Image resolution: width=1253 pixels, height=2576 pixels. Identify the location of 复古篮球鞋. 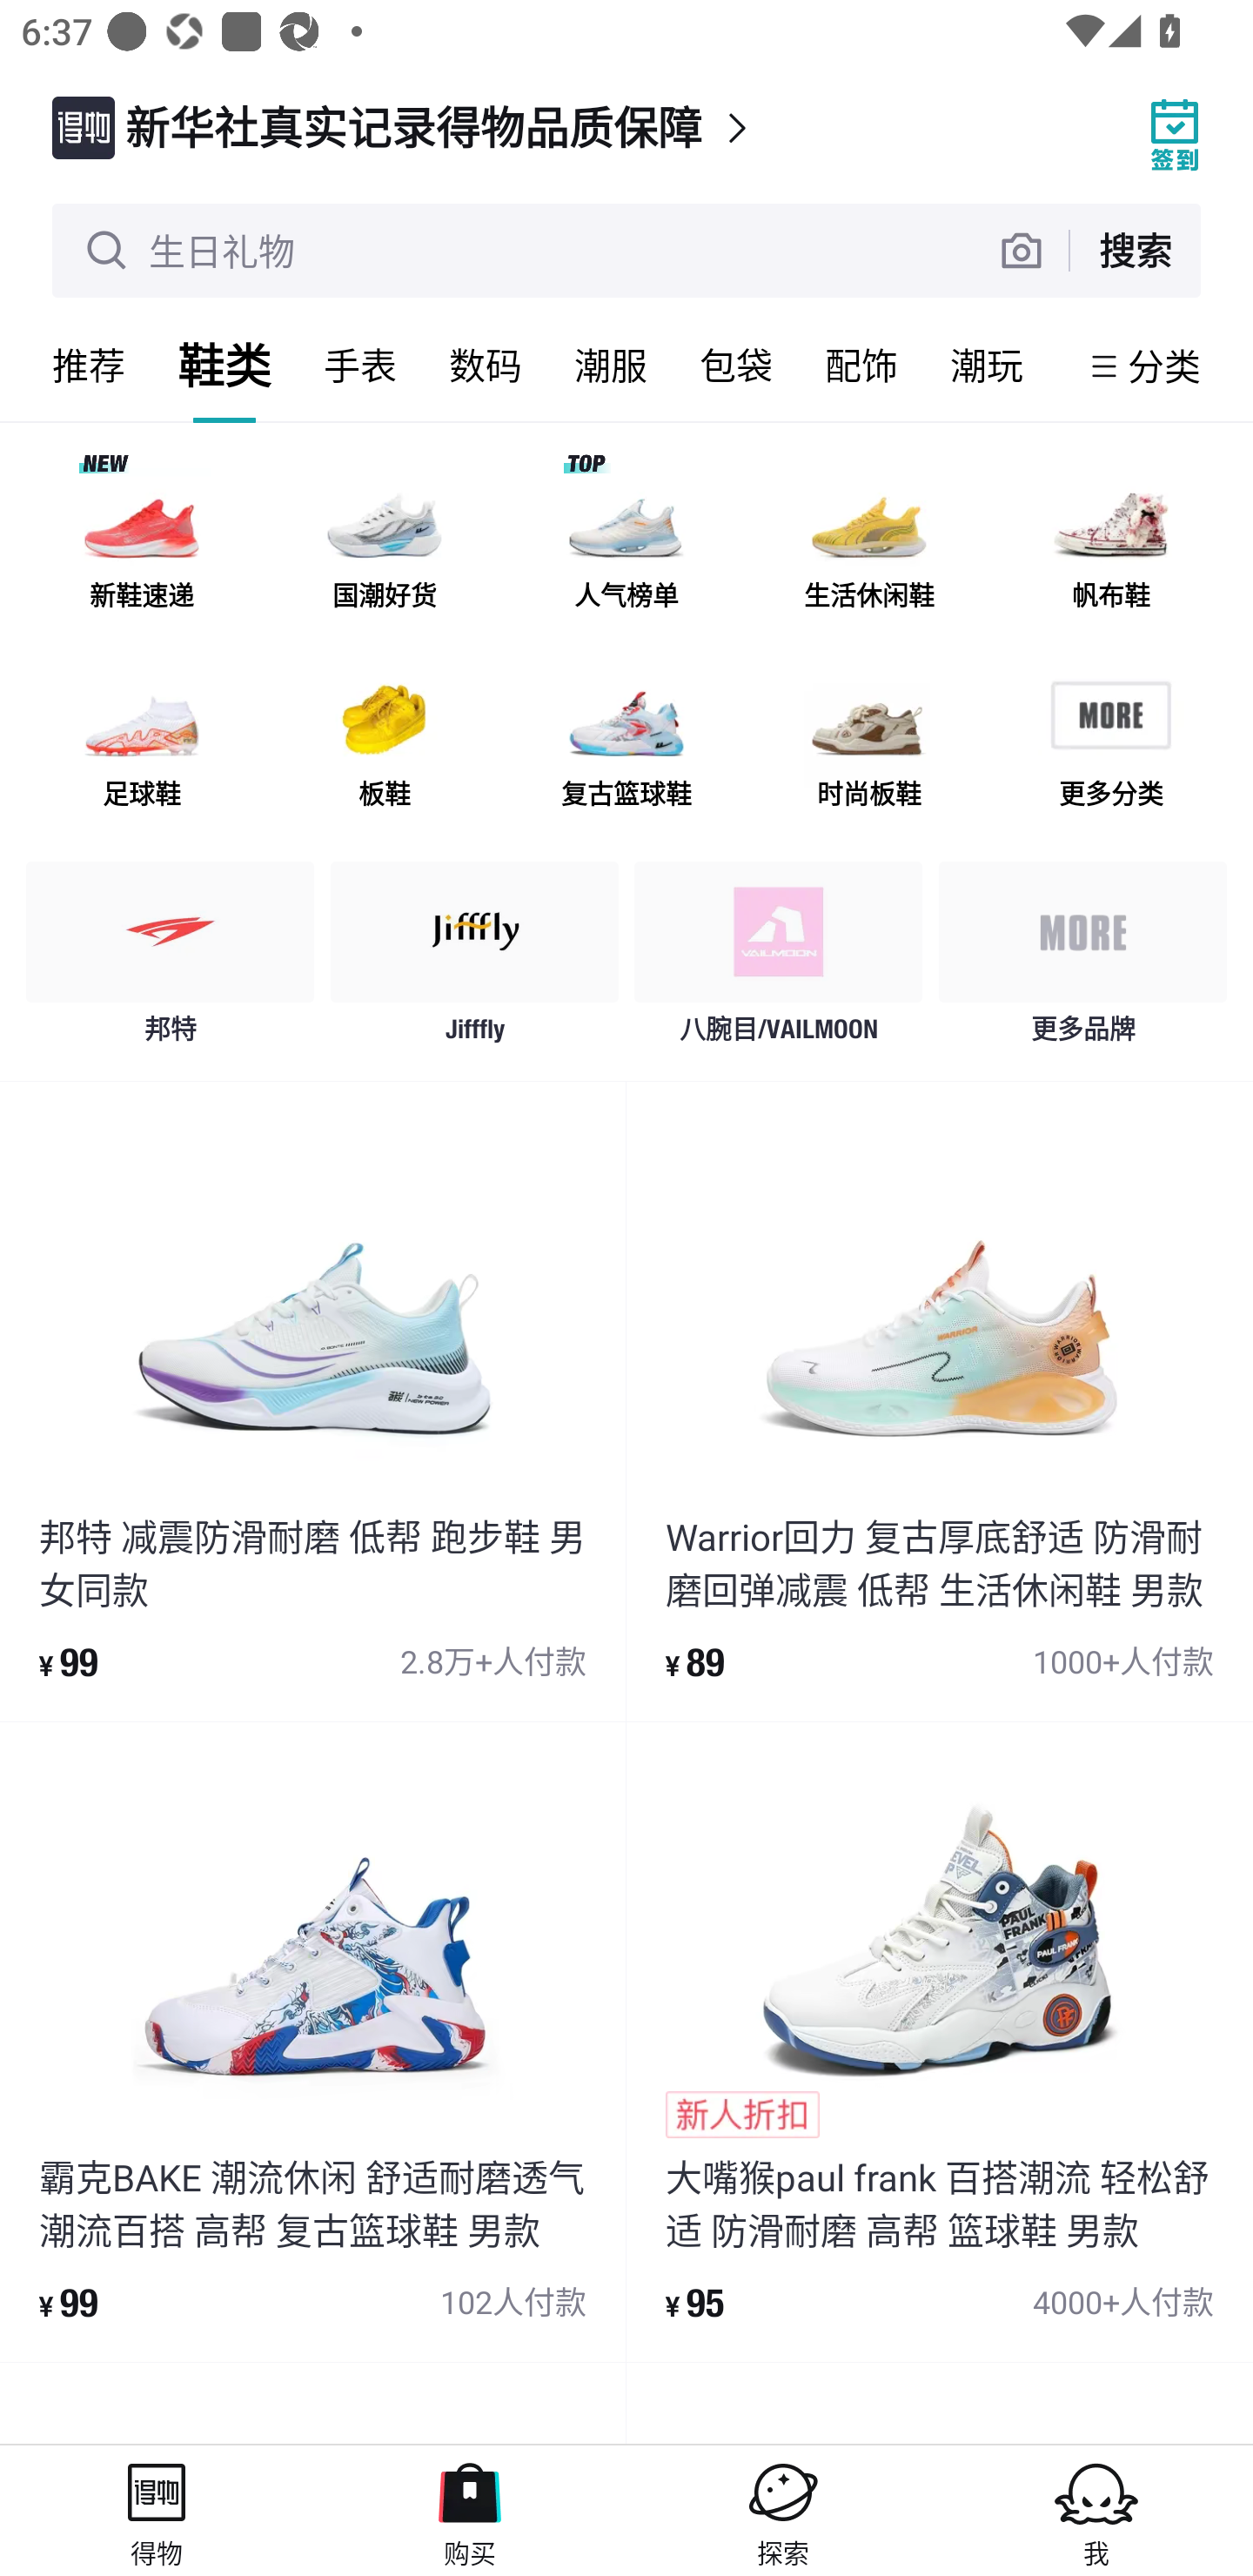
(626, 740).